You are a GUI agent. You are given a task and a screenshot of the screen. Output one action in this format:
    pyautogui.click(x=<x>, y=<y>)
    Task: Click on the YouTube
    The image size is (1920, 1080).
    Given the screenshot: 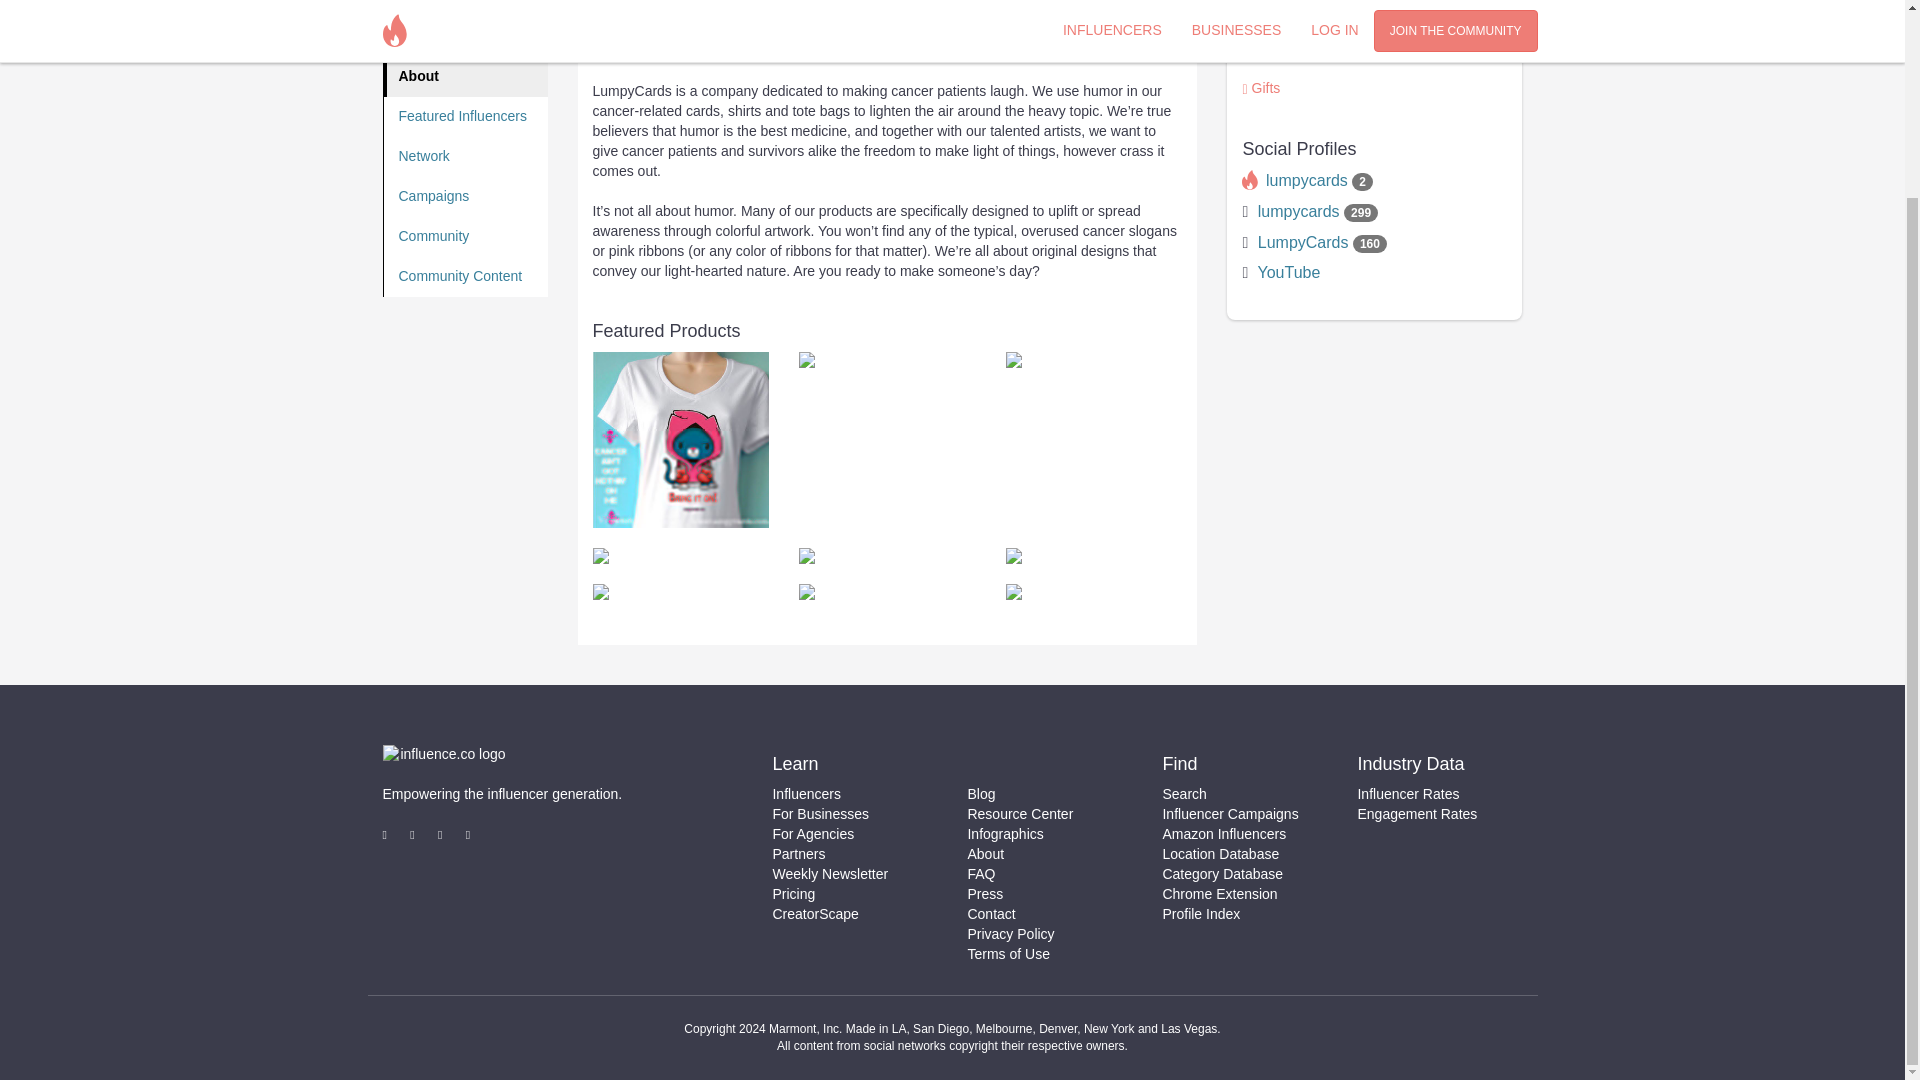 What is the action you would take?
    pyautogui.click(x=1288, y=272)
    